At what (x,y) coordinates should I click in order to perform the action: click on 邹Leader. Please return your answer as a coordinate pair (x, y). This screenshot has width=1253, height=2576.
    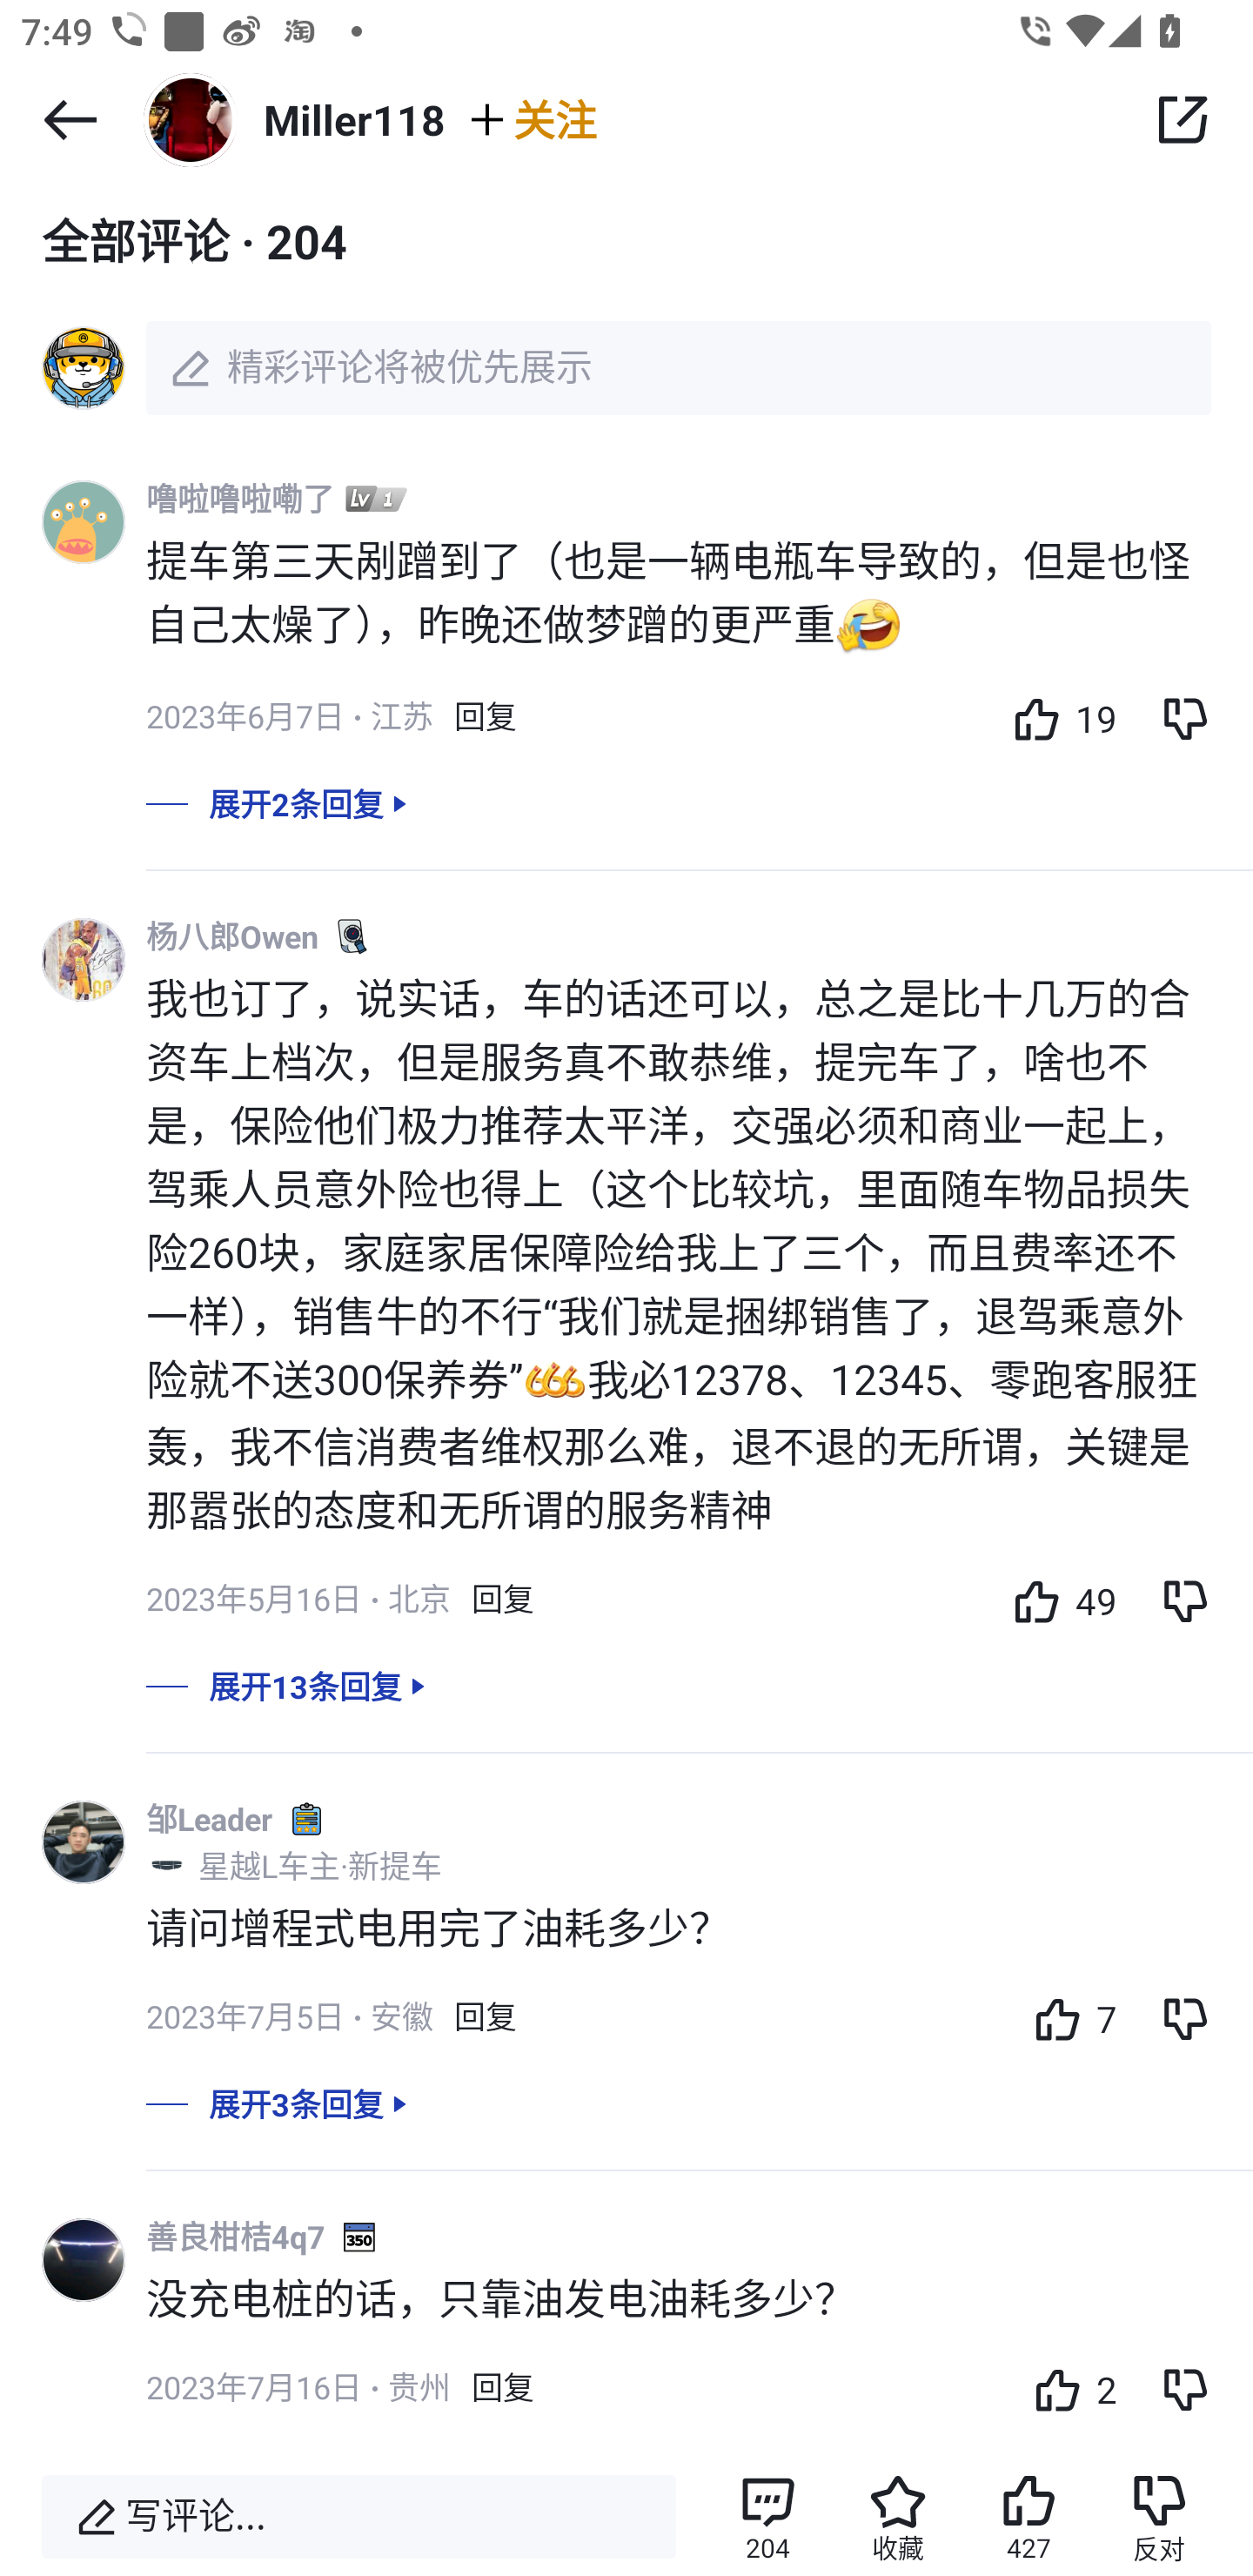
    Looking at the image, I should click on (209, 1819).